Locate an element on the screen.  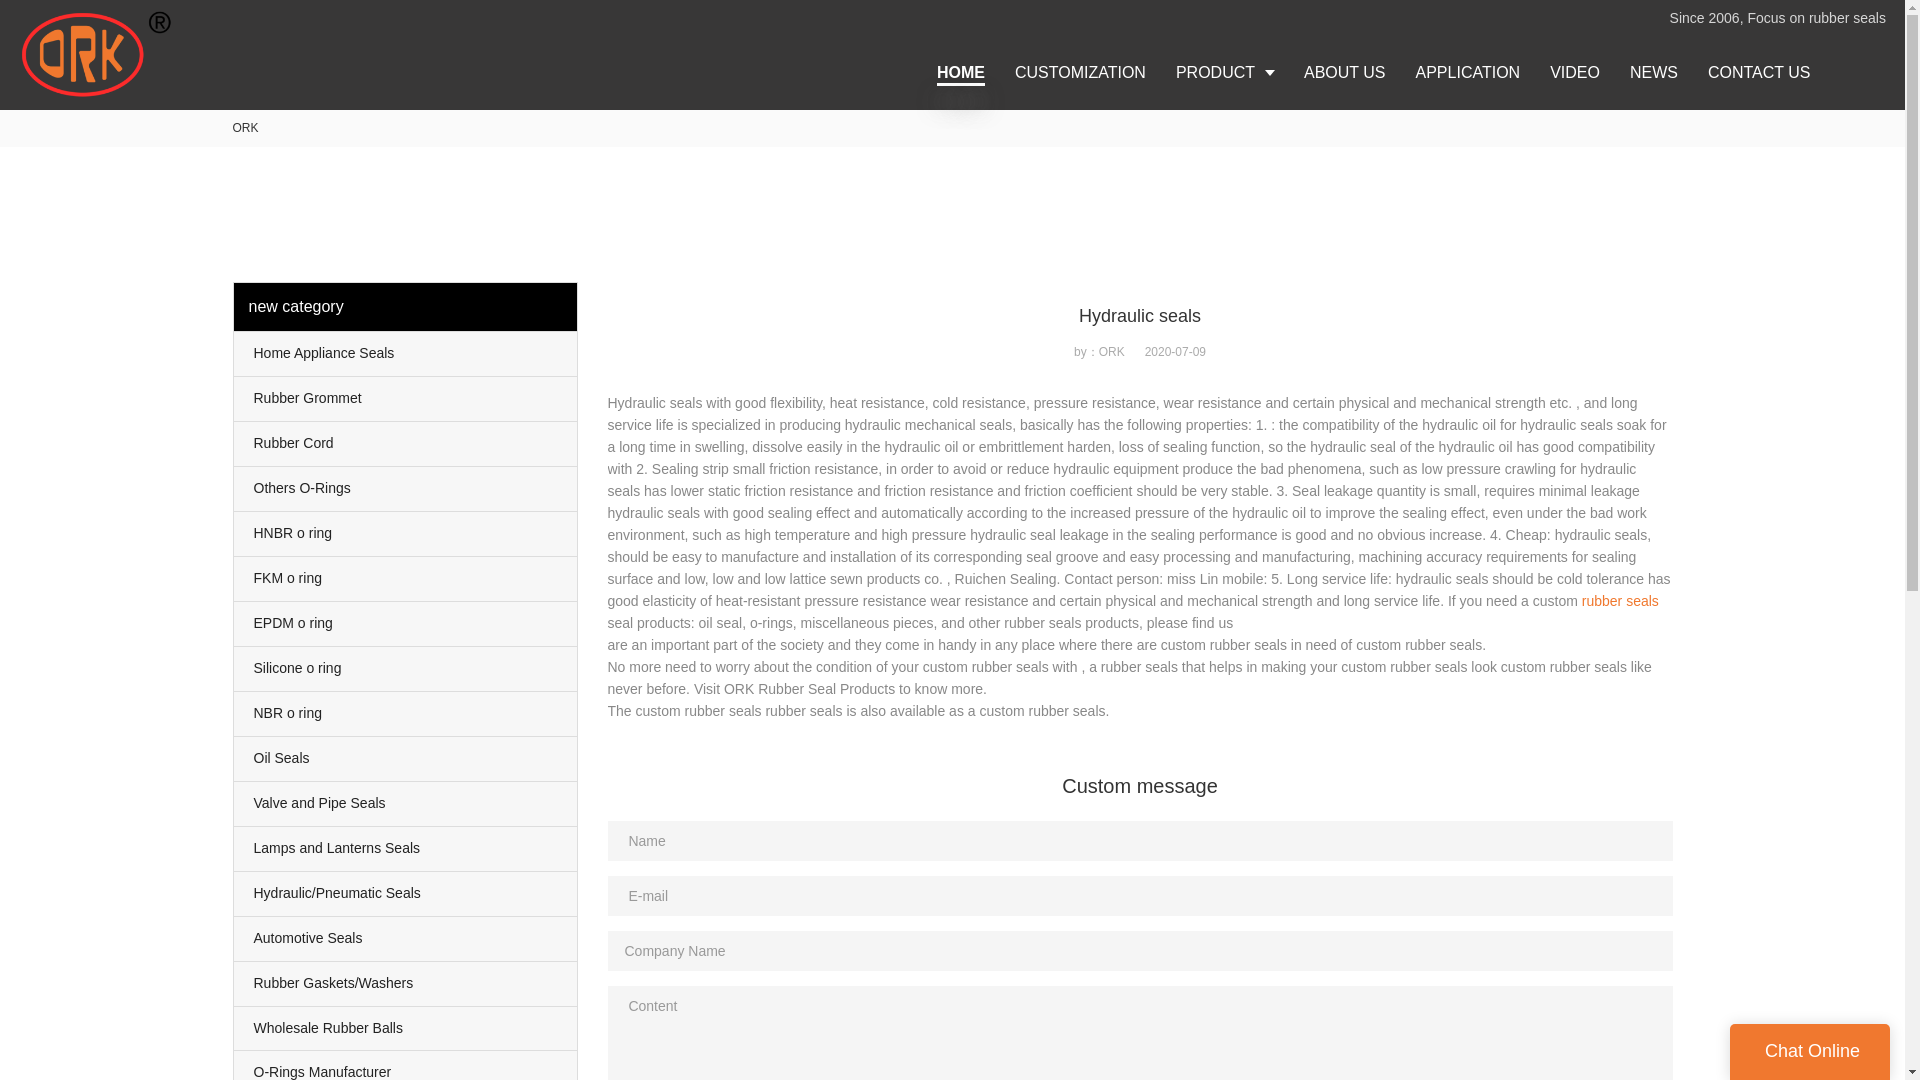
Rubber Cord is located at coordinates (406, 444).